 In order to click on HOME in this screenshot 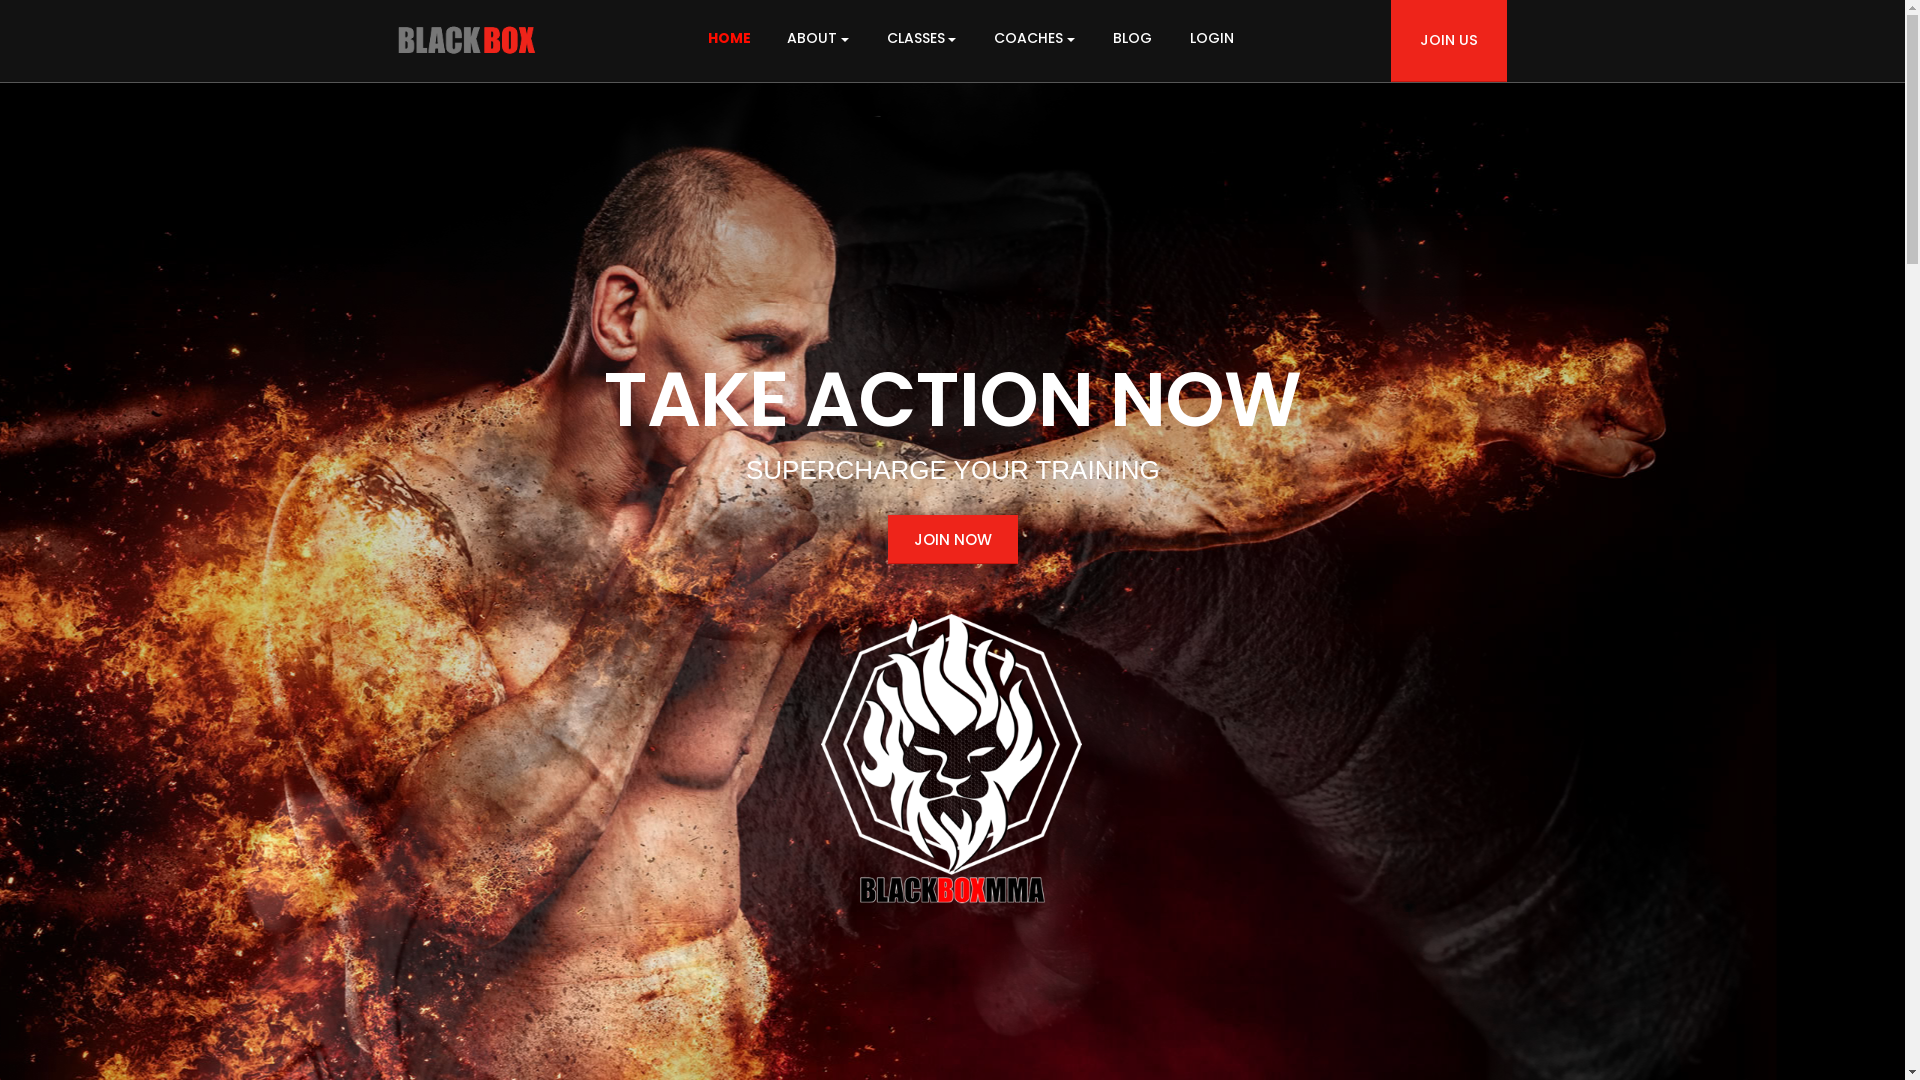, I will do `click(730, 38)`.